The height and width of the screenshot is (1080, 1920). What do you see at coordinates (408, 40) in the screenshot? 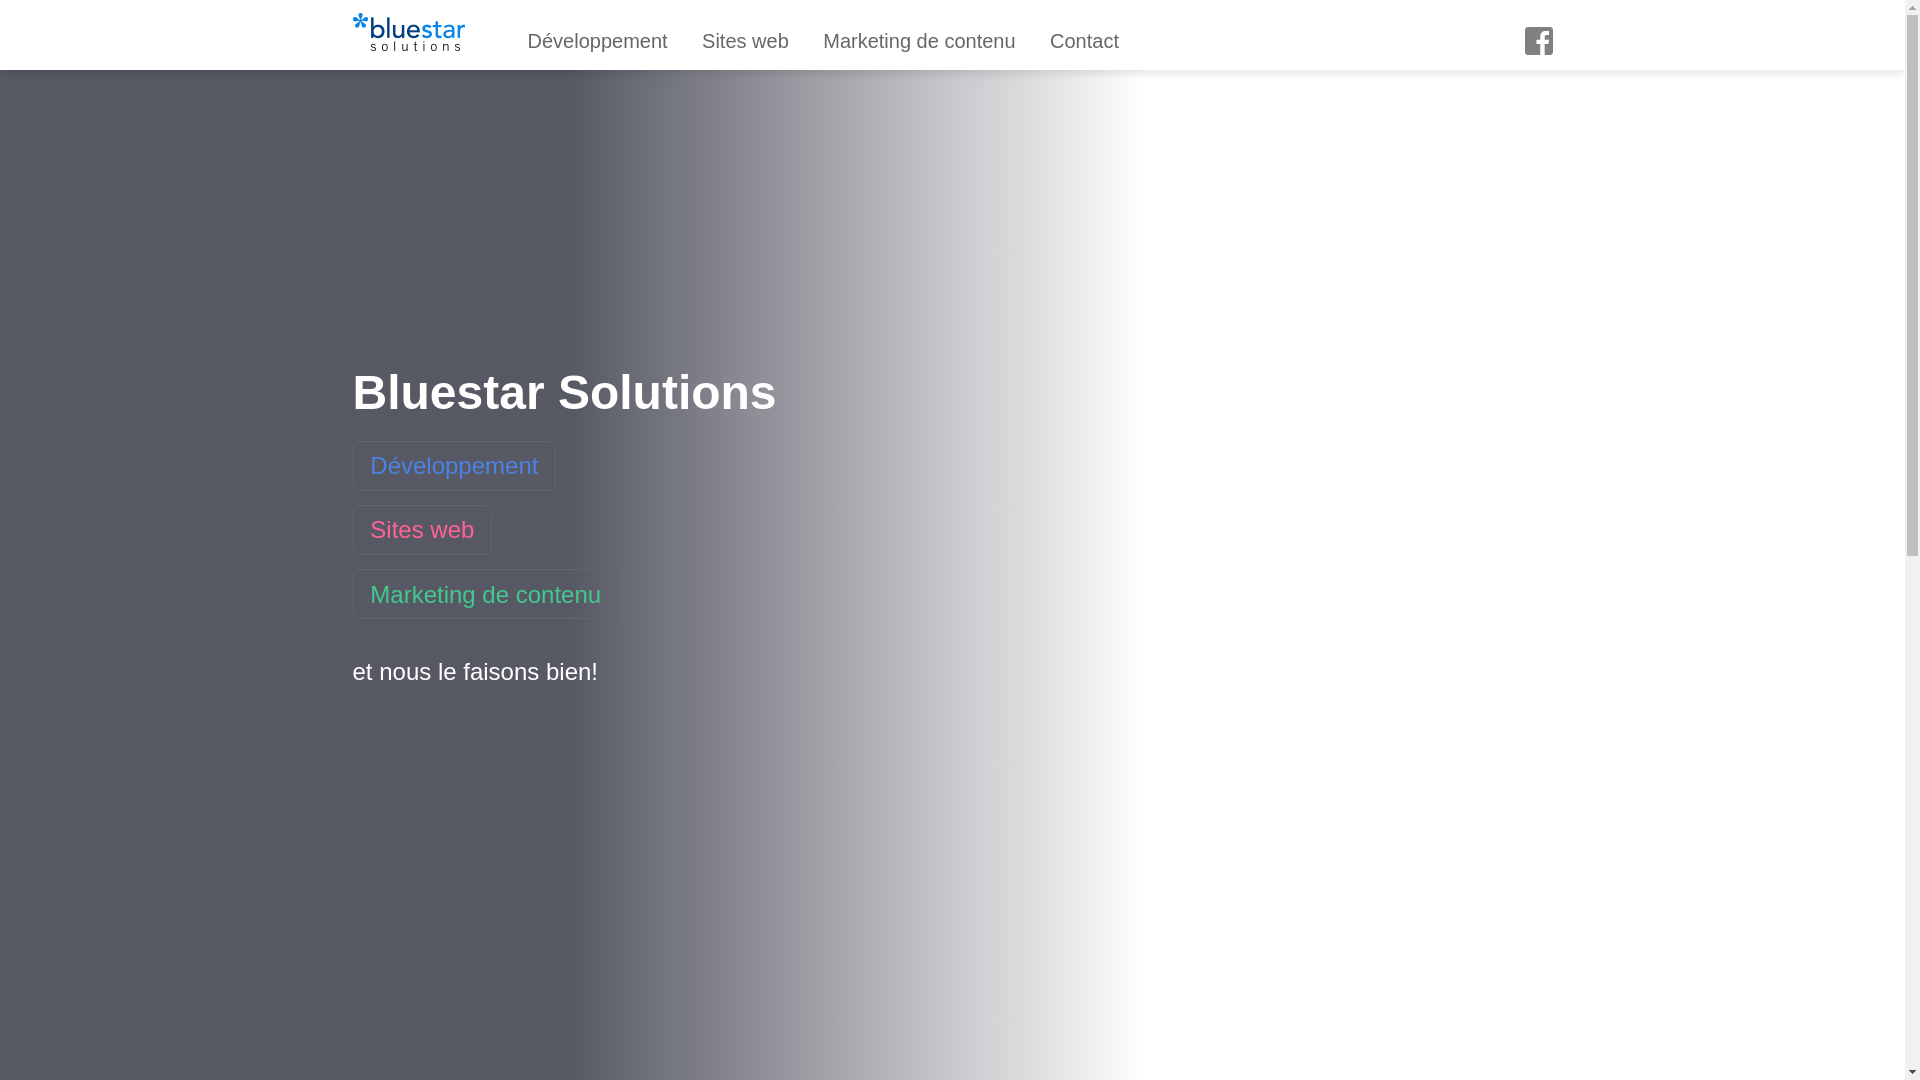
I see `Accueil` at bounding box center [408, 40].